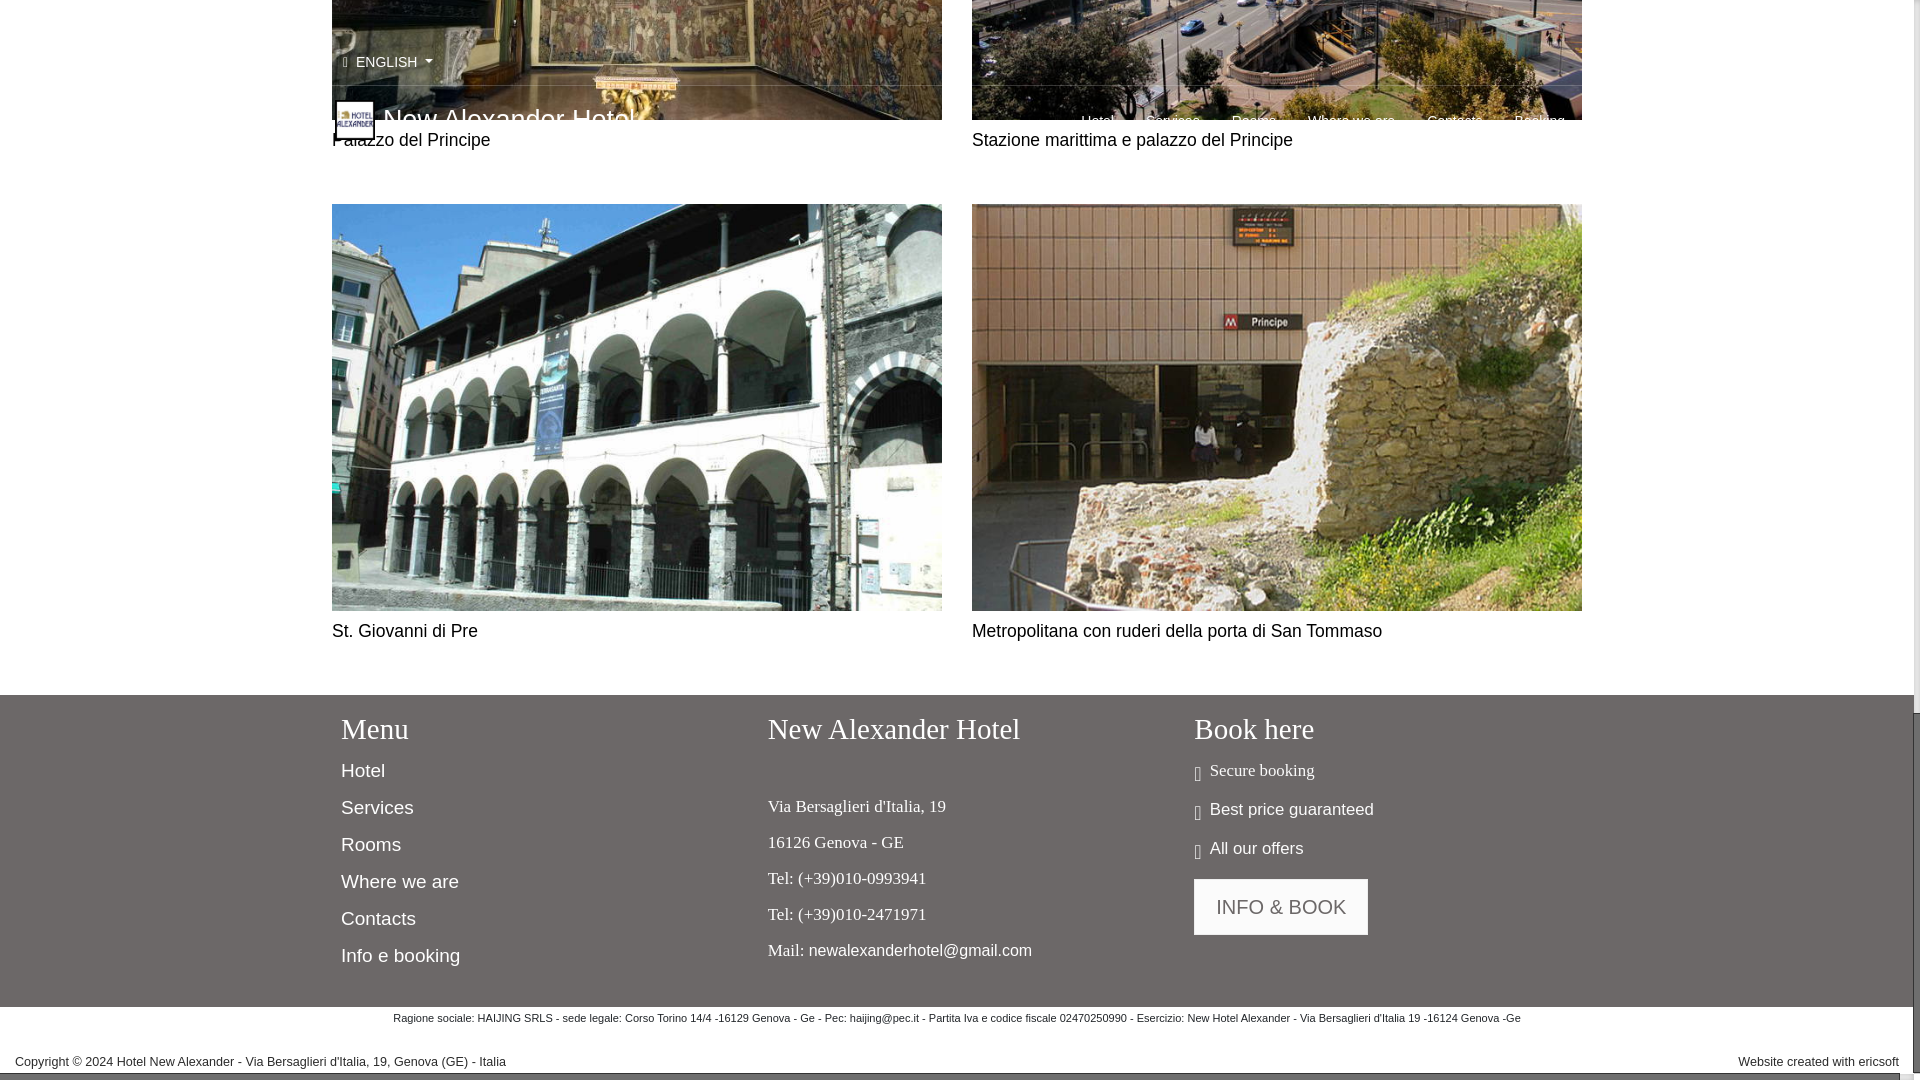 This screenshot has width=1920, height=1080. What do you see at coordinates (400, 882) in the screenshot?
I see `Where we are` at bounding box center [400, 882].